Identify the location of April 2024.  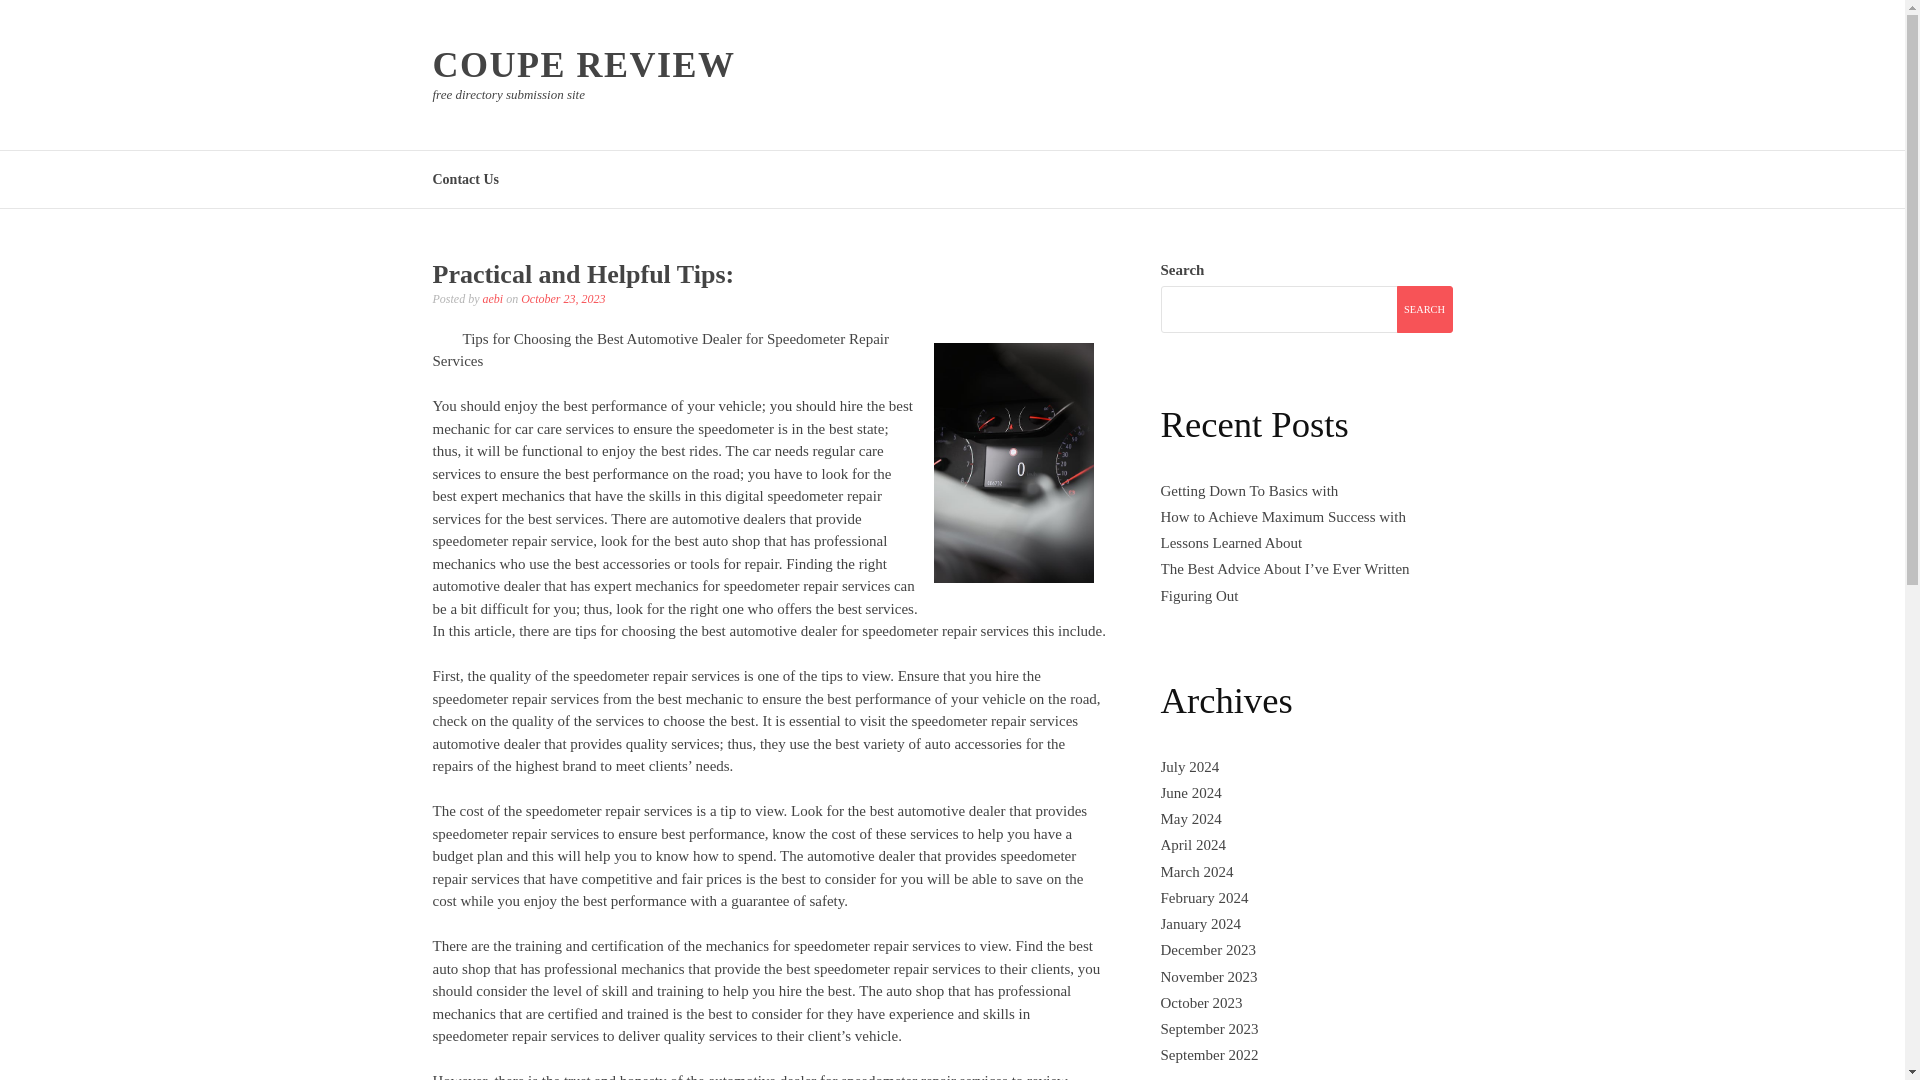
(1192, 845).